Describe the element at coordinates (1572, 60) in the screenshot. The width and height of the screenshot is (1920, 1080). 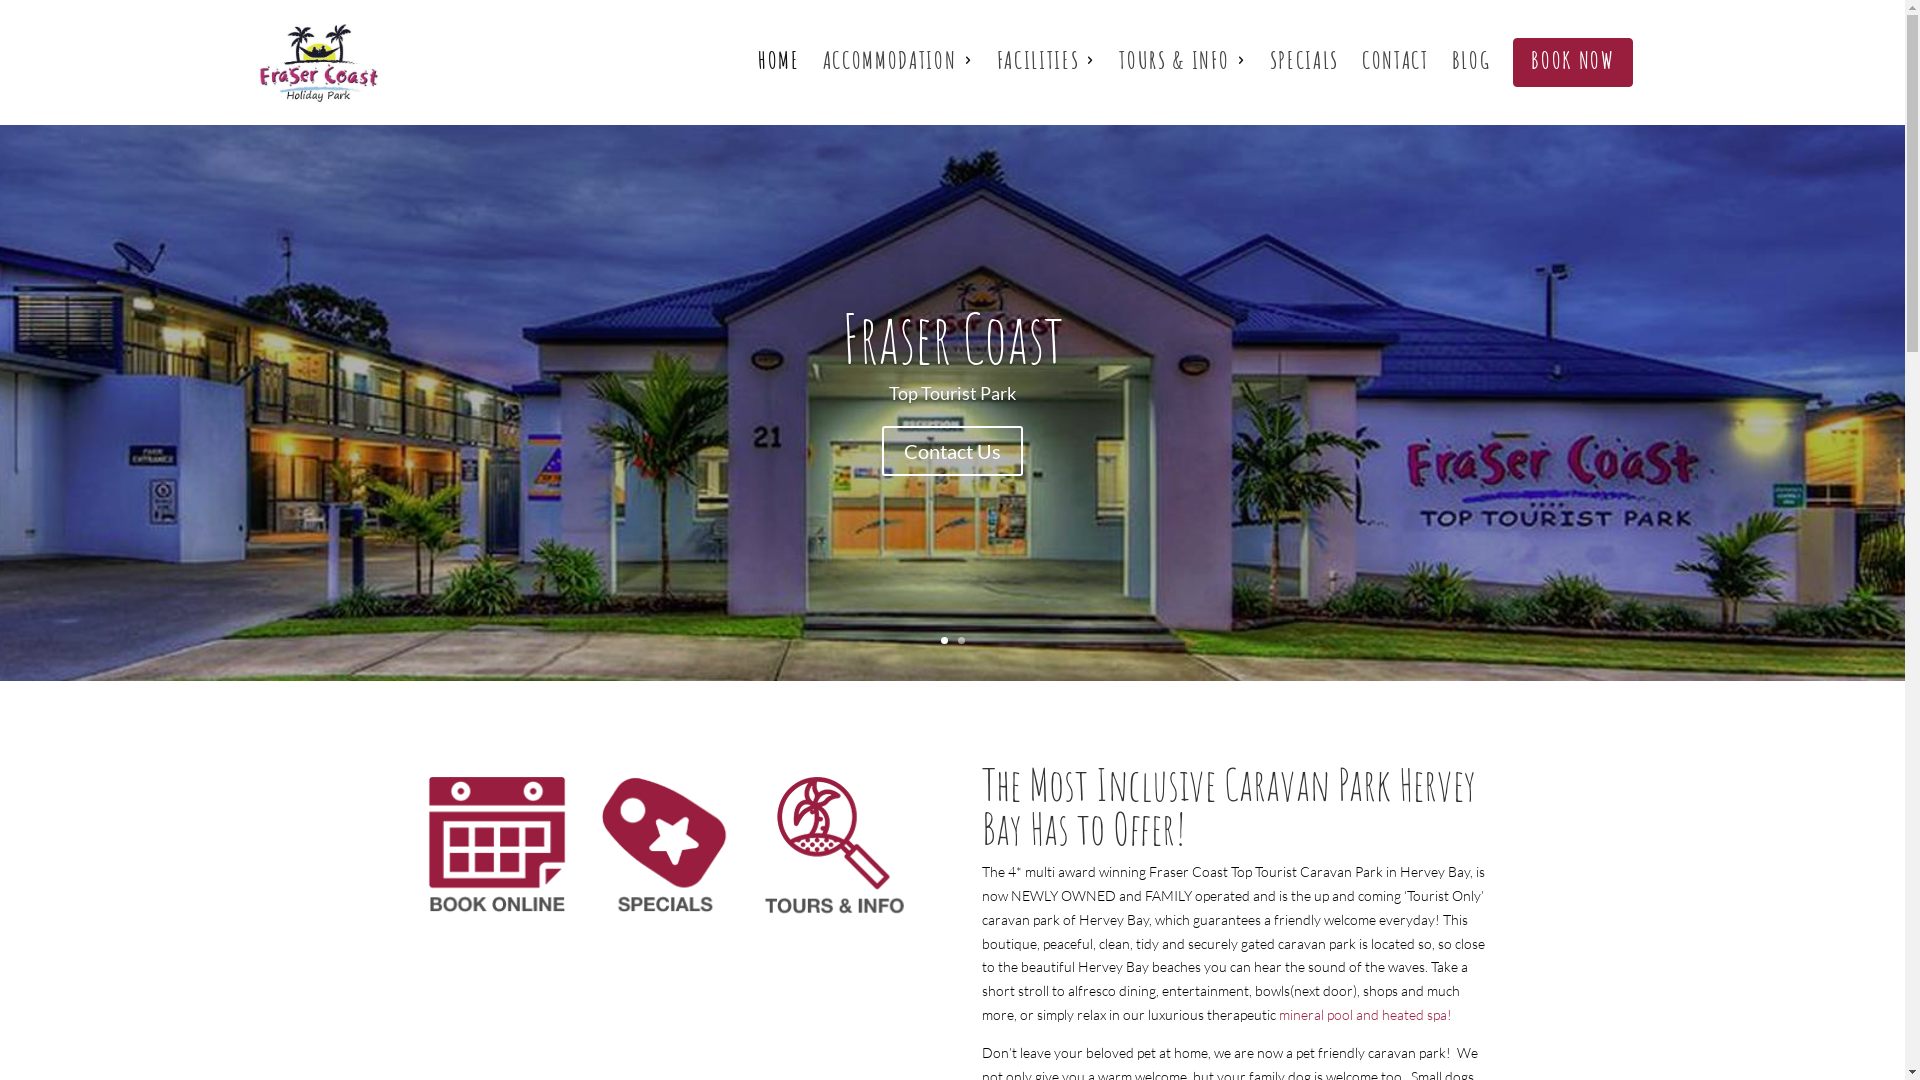
I see `BOOK NOW` at that location.